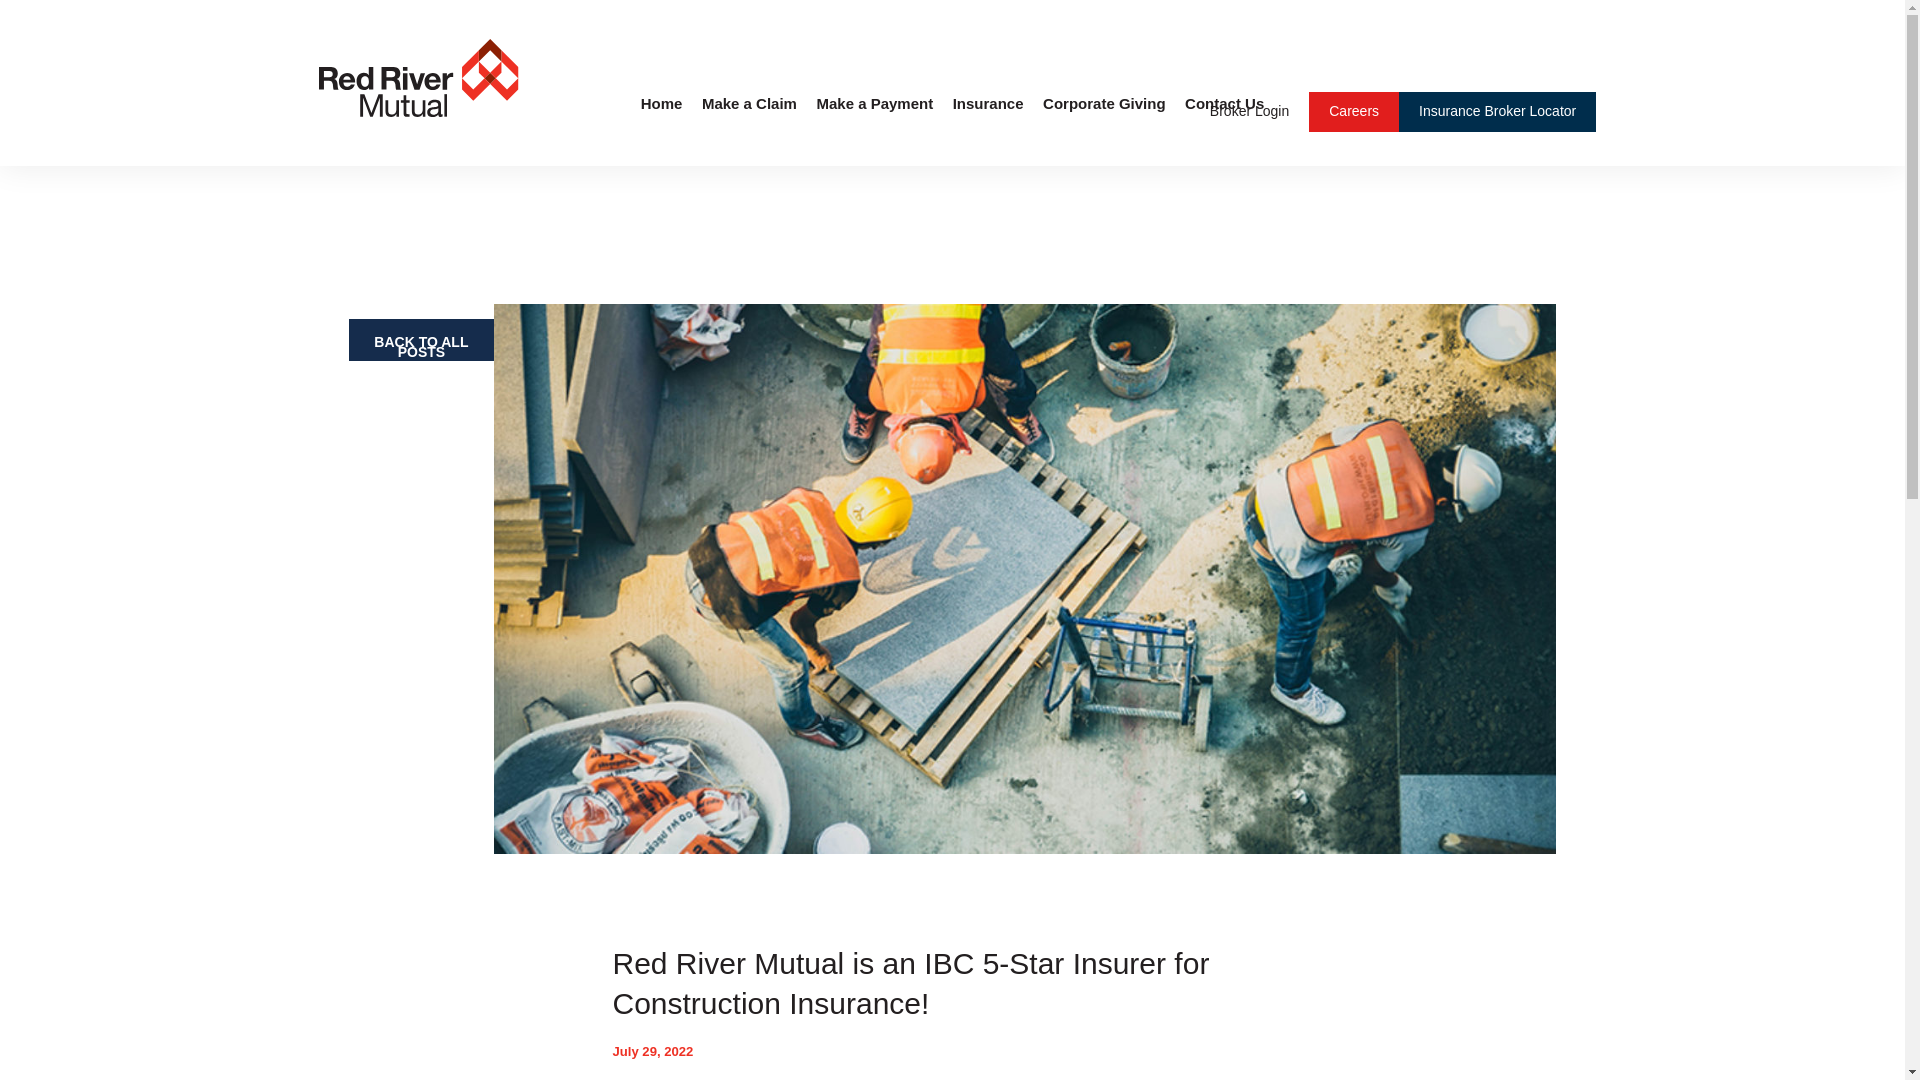 The height and width of the screenshot is (1080, 1920). Describe the element at coordinates (988, 130) in the screenshot. I see `Insurance` at that location.